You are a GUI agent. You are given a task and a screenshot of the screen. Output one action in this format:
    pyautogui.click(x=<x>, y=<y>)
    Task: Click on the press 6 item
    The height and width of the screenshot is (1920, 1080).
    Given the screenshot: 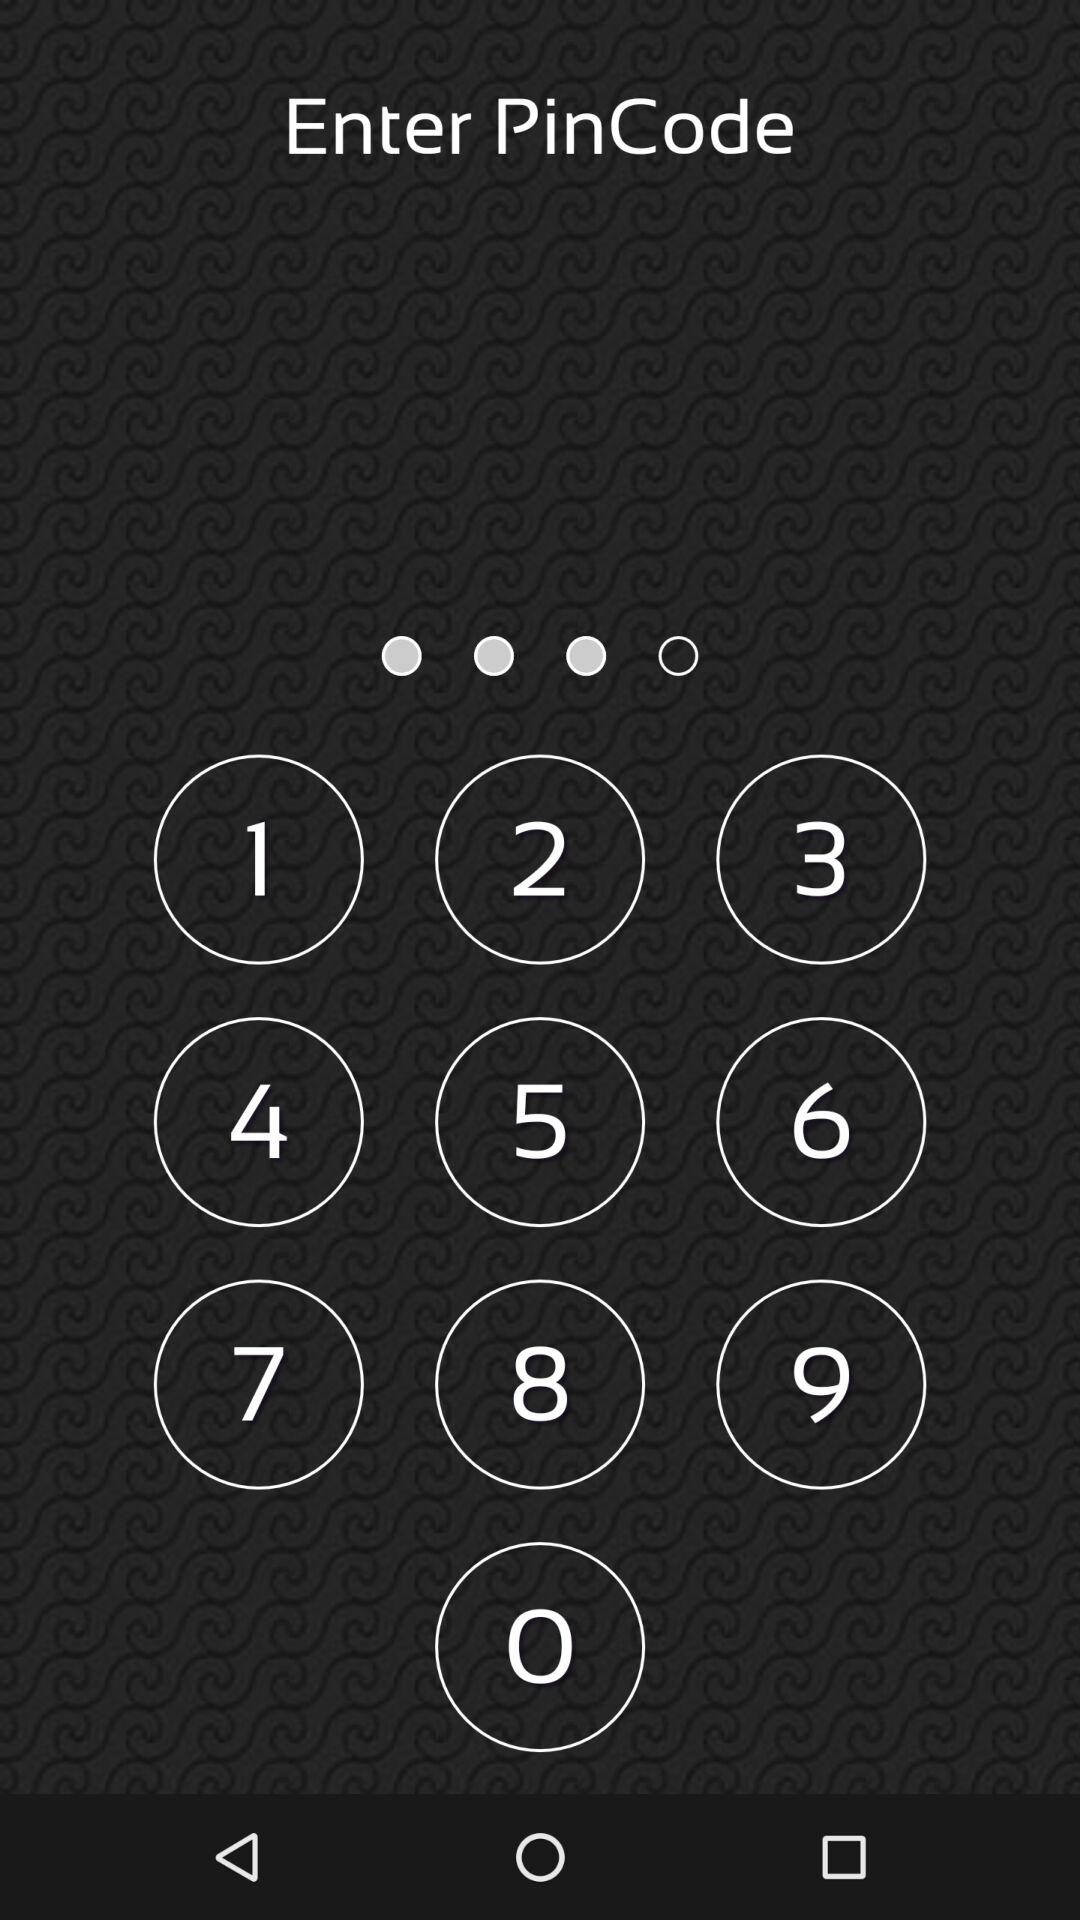 What is the action you would take?
    pyautogui.click(x=821, y=1122)
    